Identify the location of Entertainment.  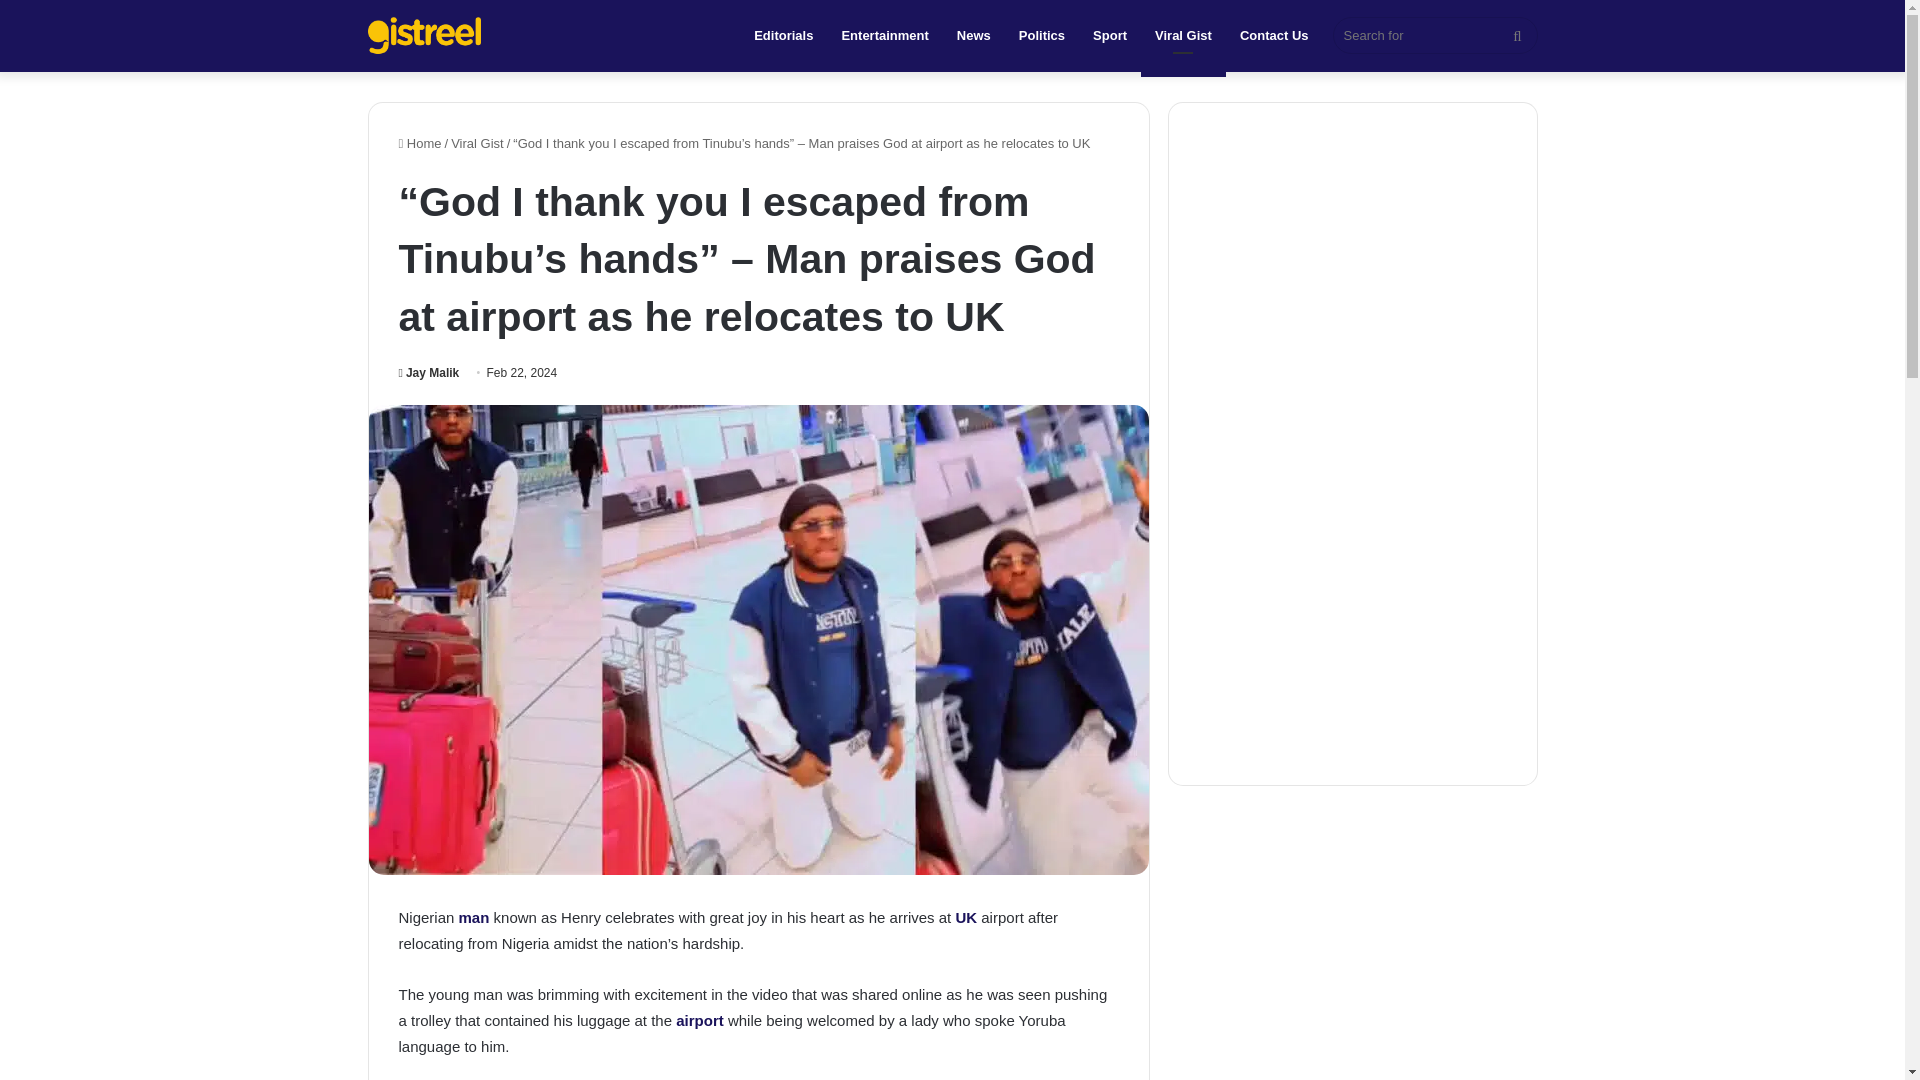
(884, 36).